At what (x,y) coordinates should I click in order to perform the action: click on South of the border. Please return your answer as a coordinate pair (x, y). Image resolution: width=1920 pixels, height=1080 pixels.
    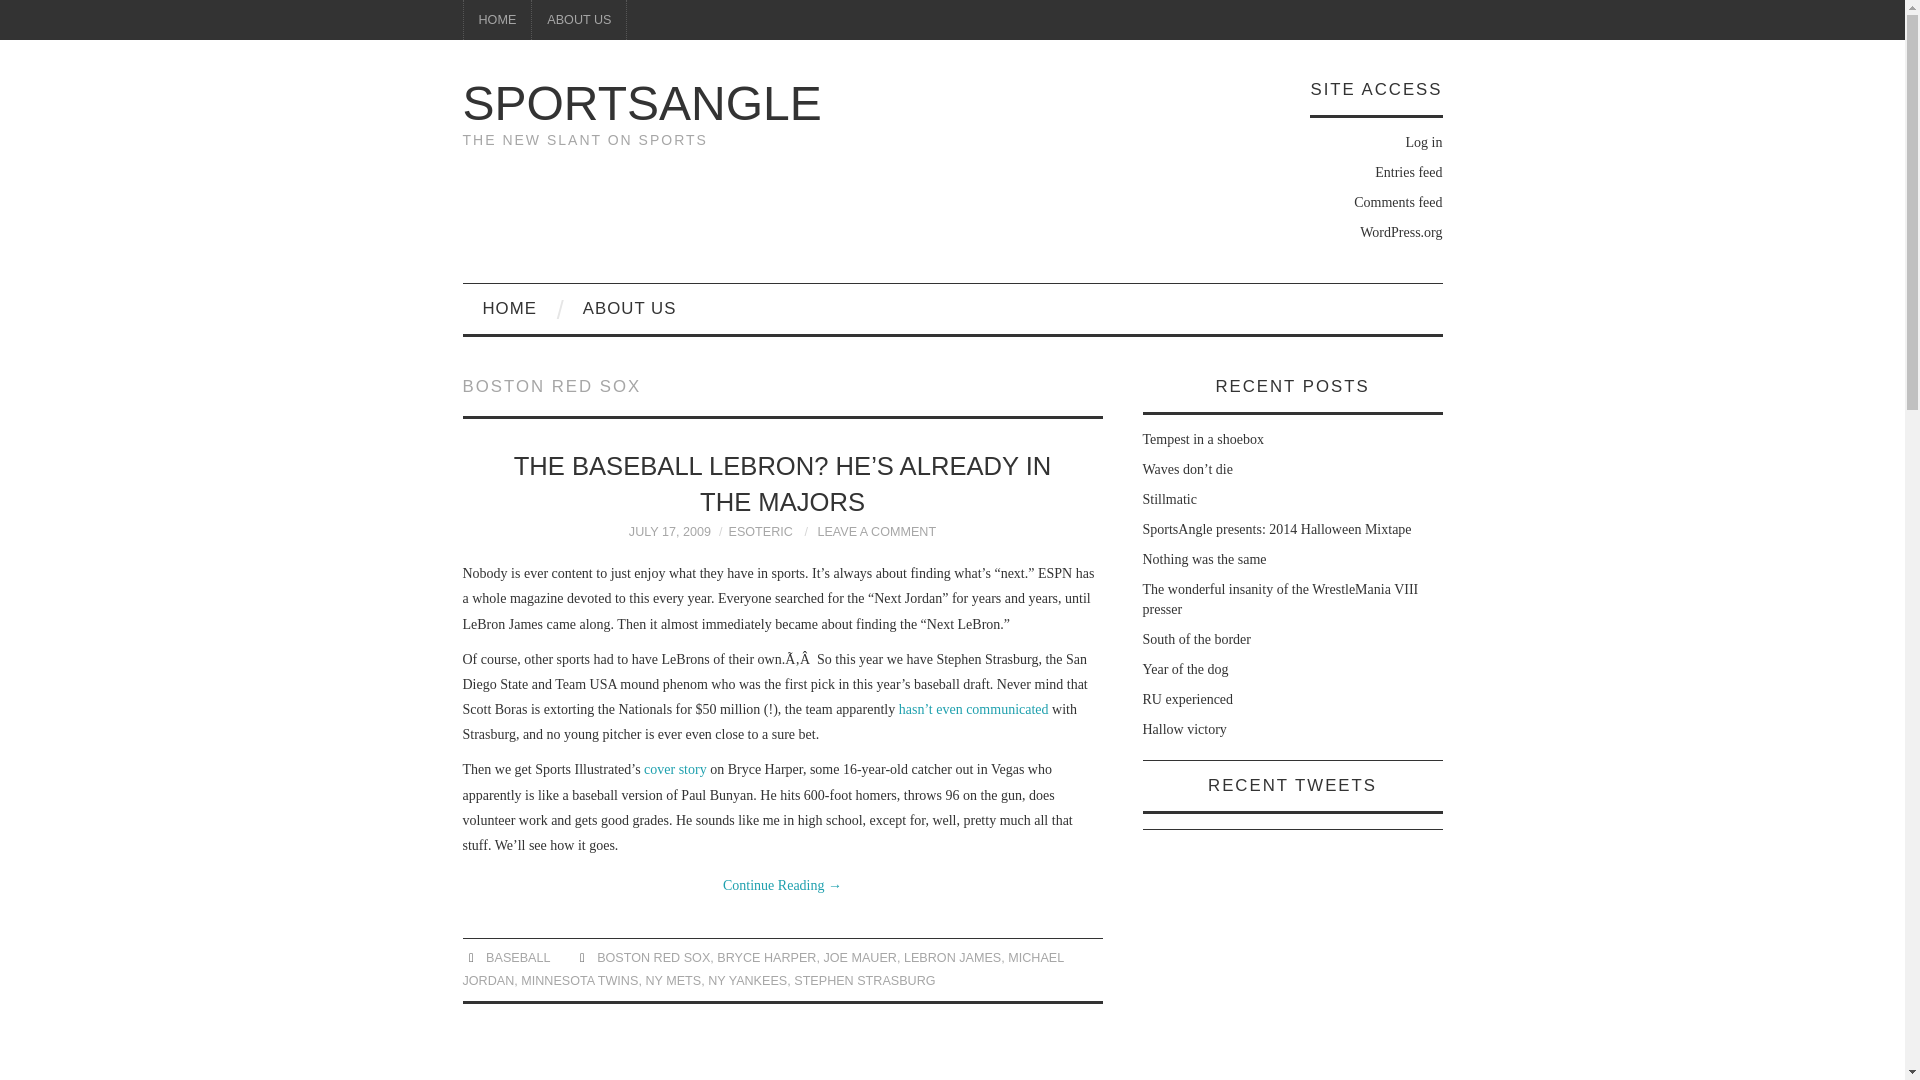
    Looking at the image, I should click on (1196, 638).